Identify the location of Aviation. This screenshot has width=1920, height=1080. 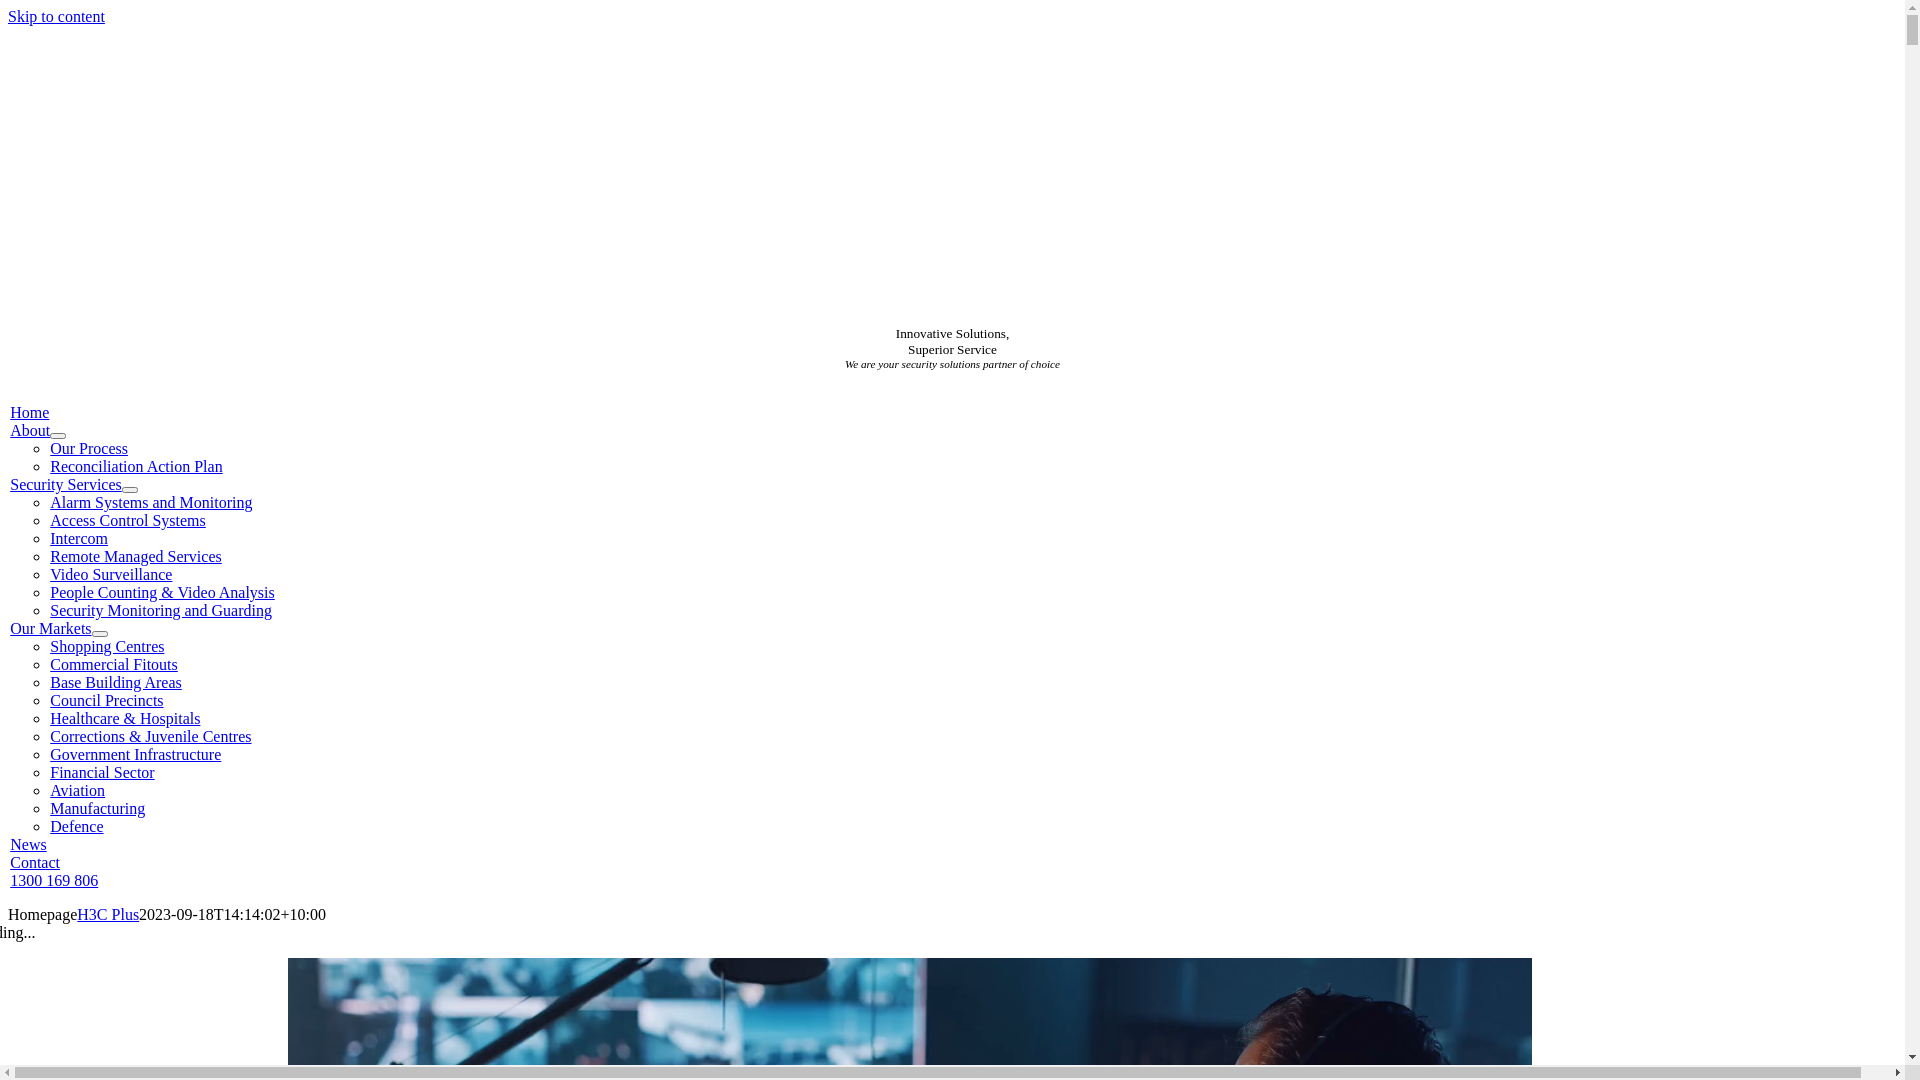
(78, 790).